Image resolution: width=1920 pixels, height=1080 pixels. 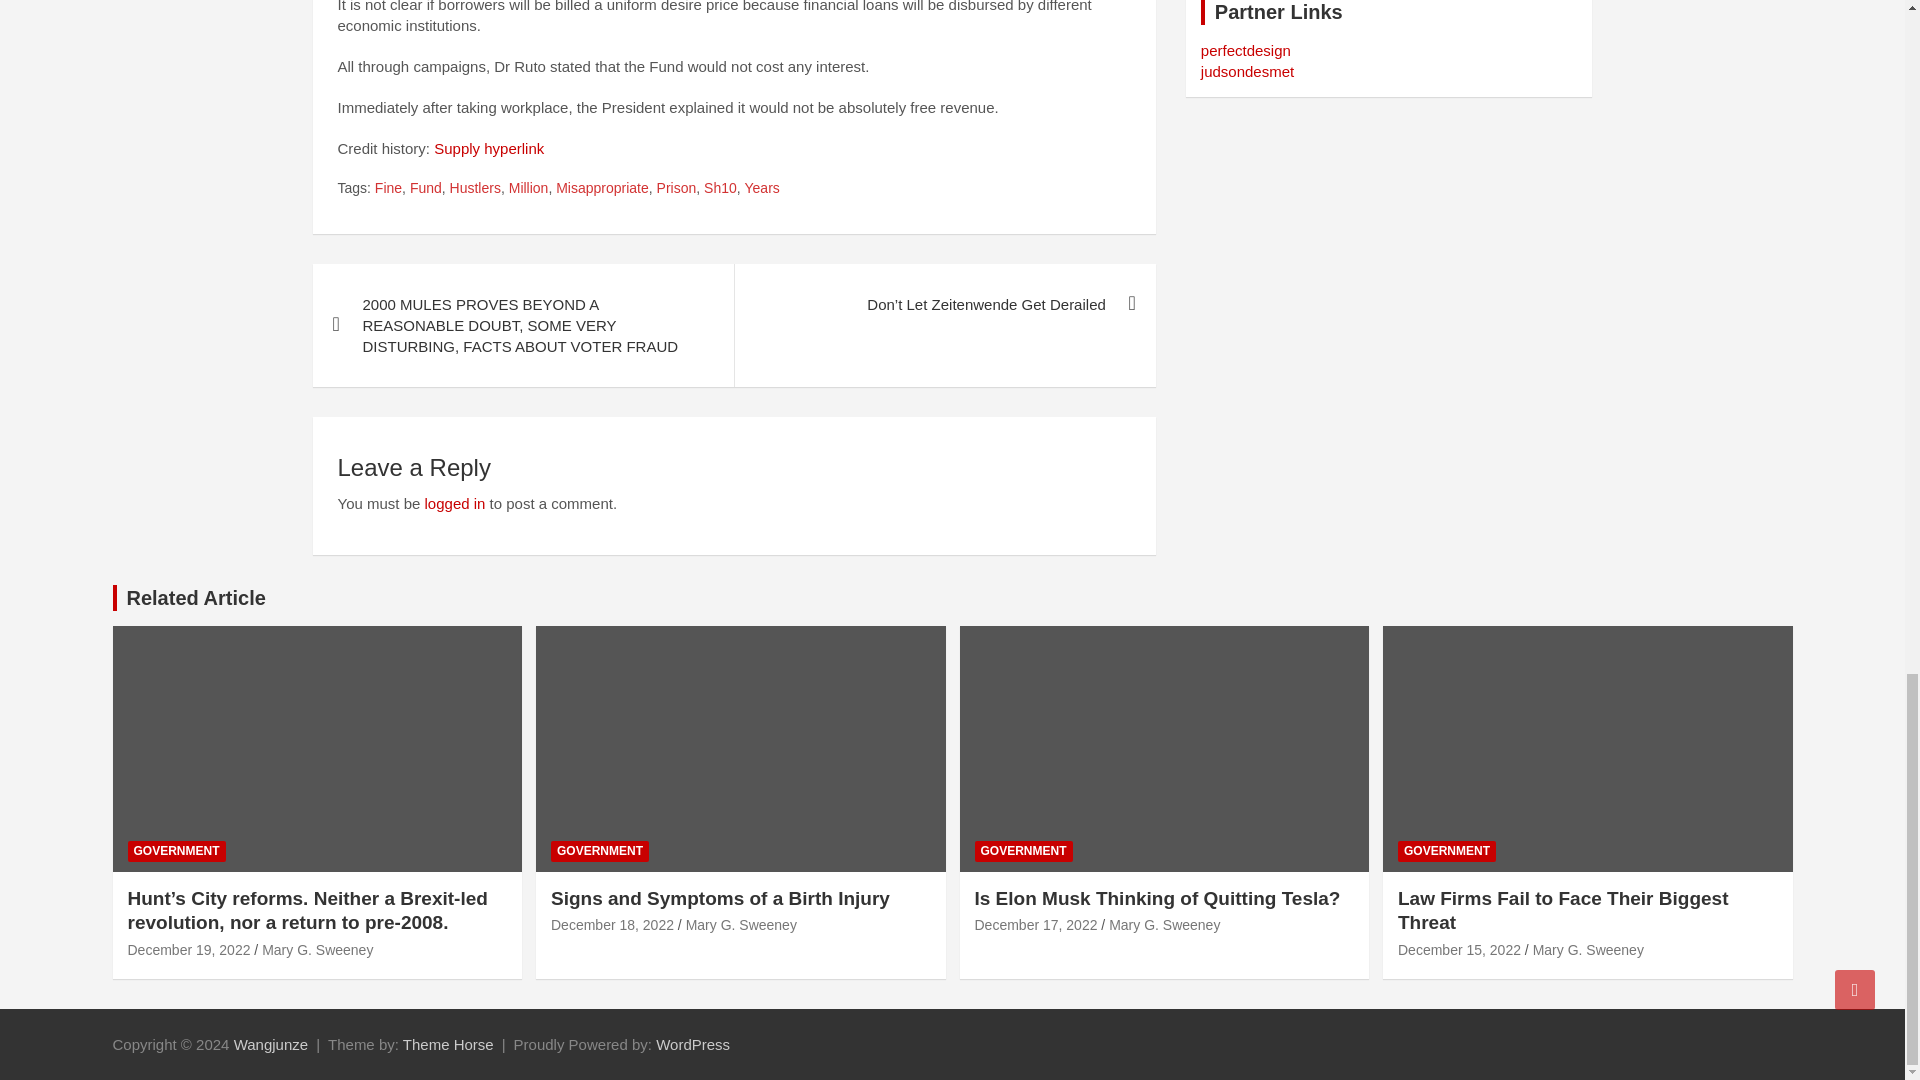 I want to click on Signs and Symptoms of a Birth Injury, so click(x=612, y=924).